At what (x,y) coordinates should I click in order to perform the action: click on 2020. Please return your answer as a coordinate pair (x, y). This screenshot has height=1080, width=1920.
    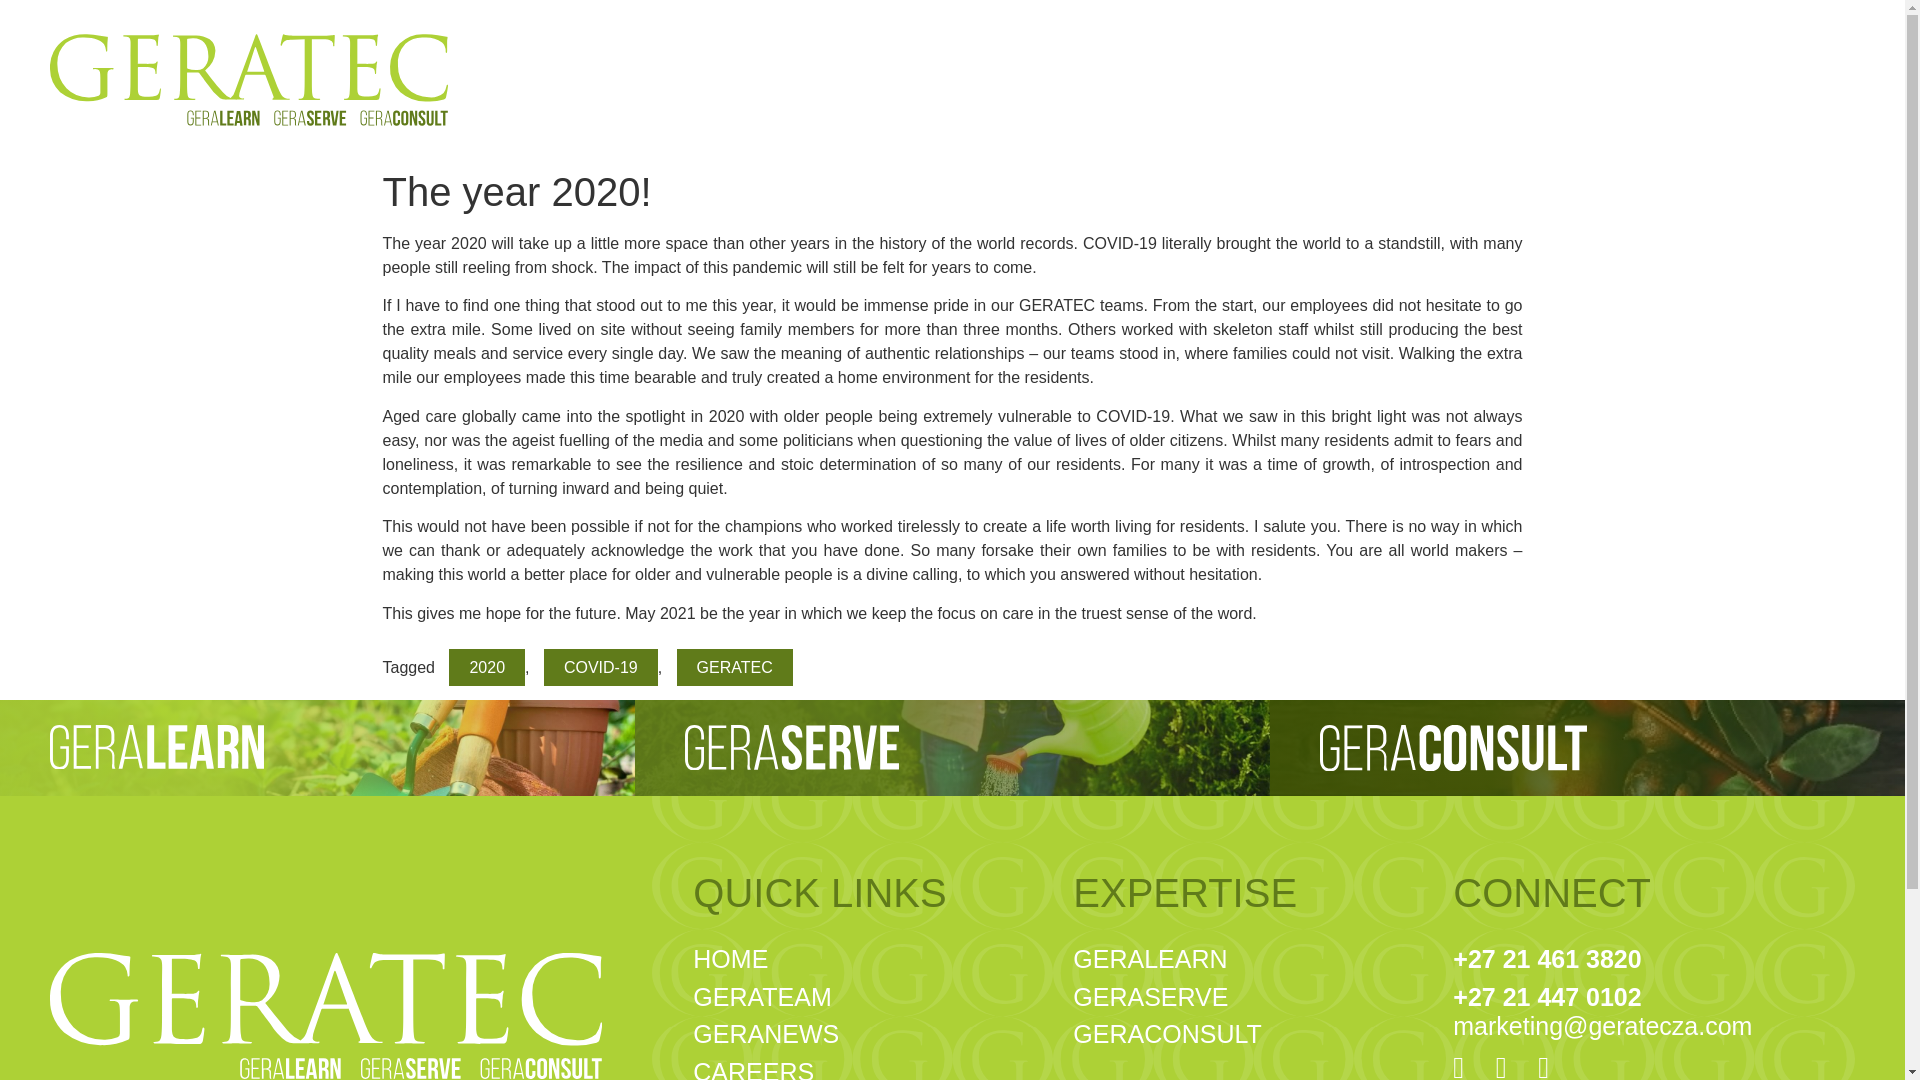
    Looking at the image, I should click on (600, 667).